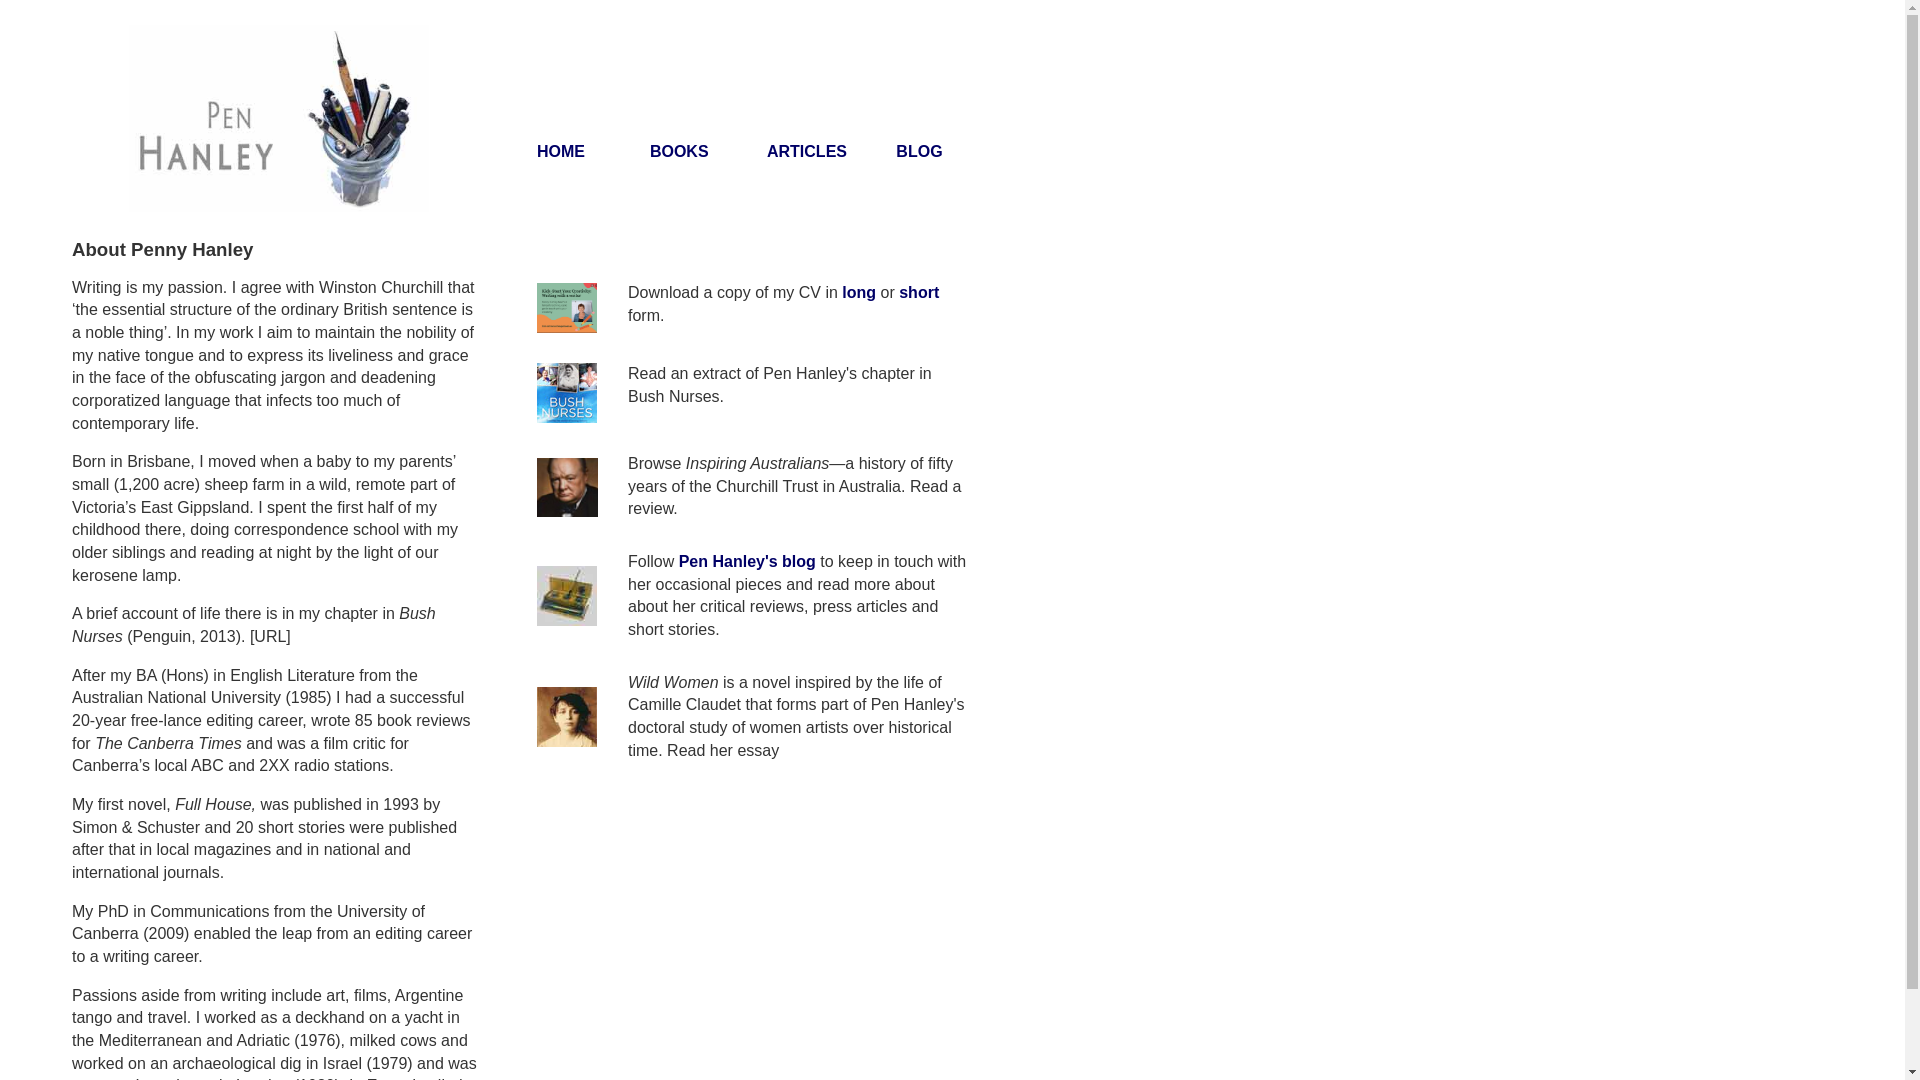  I want to click on short, so click(919, 292).